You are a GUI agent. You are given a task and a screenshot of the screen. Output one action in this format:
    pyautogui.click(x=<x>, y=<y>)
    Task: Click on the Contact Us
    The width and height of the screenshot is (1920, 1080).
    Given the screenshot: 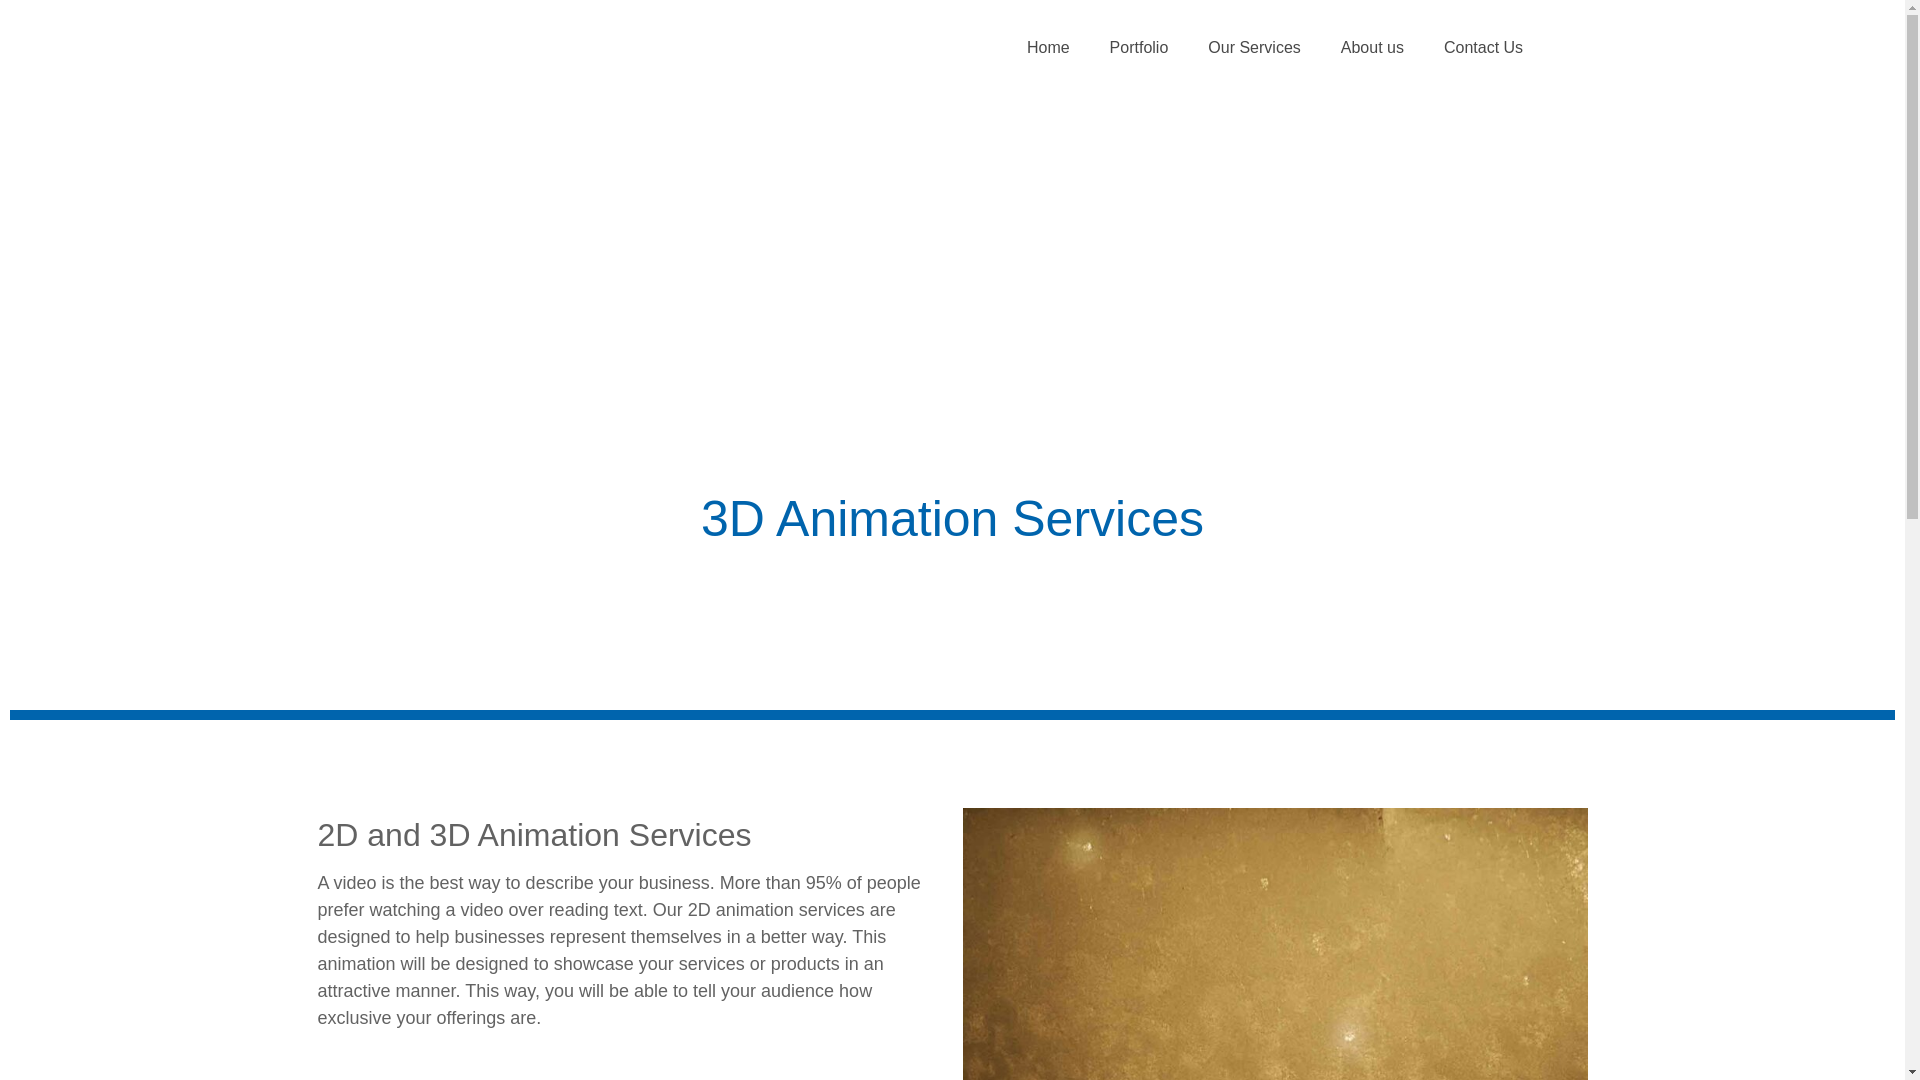 What is the action you would take?
    pyautogui.click(x=1484, y=48)
    